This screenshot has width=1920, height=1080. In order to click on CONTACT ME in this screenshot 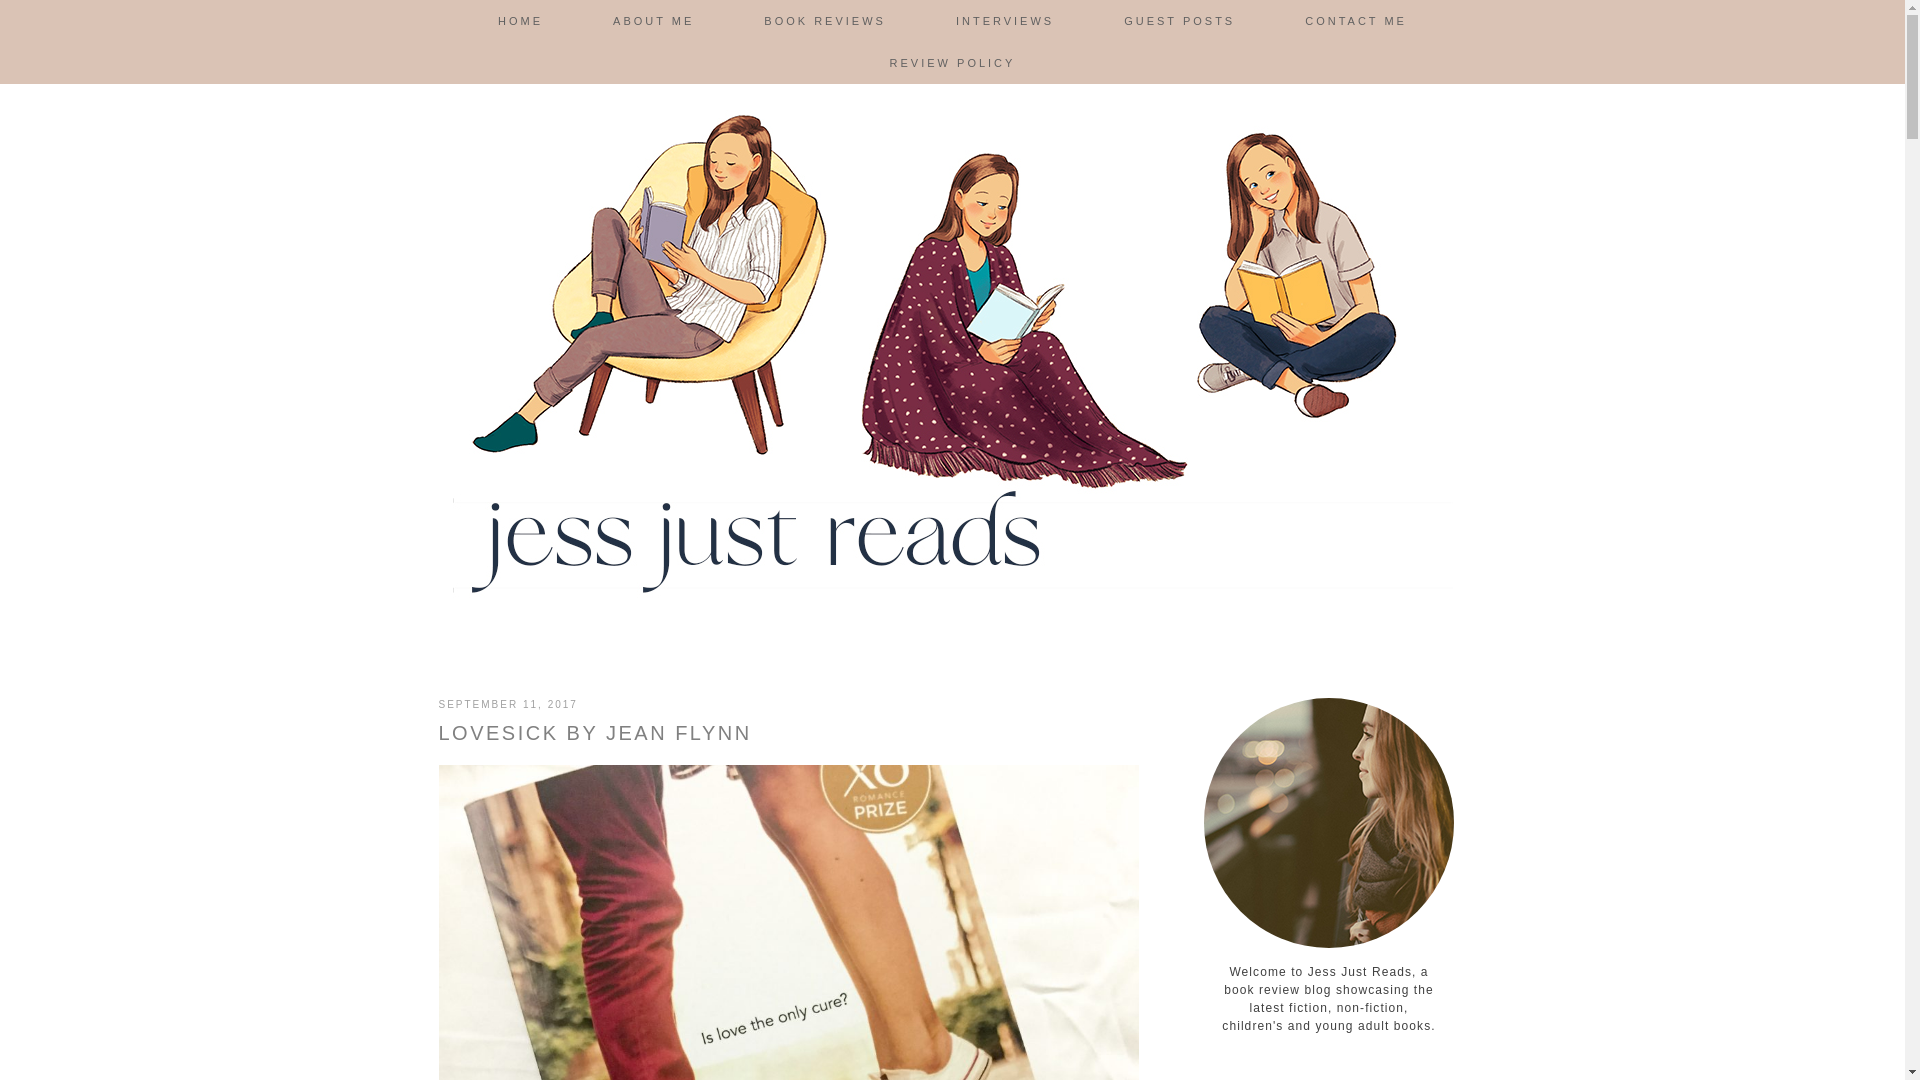, I will do `click(1355, 21)`.